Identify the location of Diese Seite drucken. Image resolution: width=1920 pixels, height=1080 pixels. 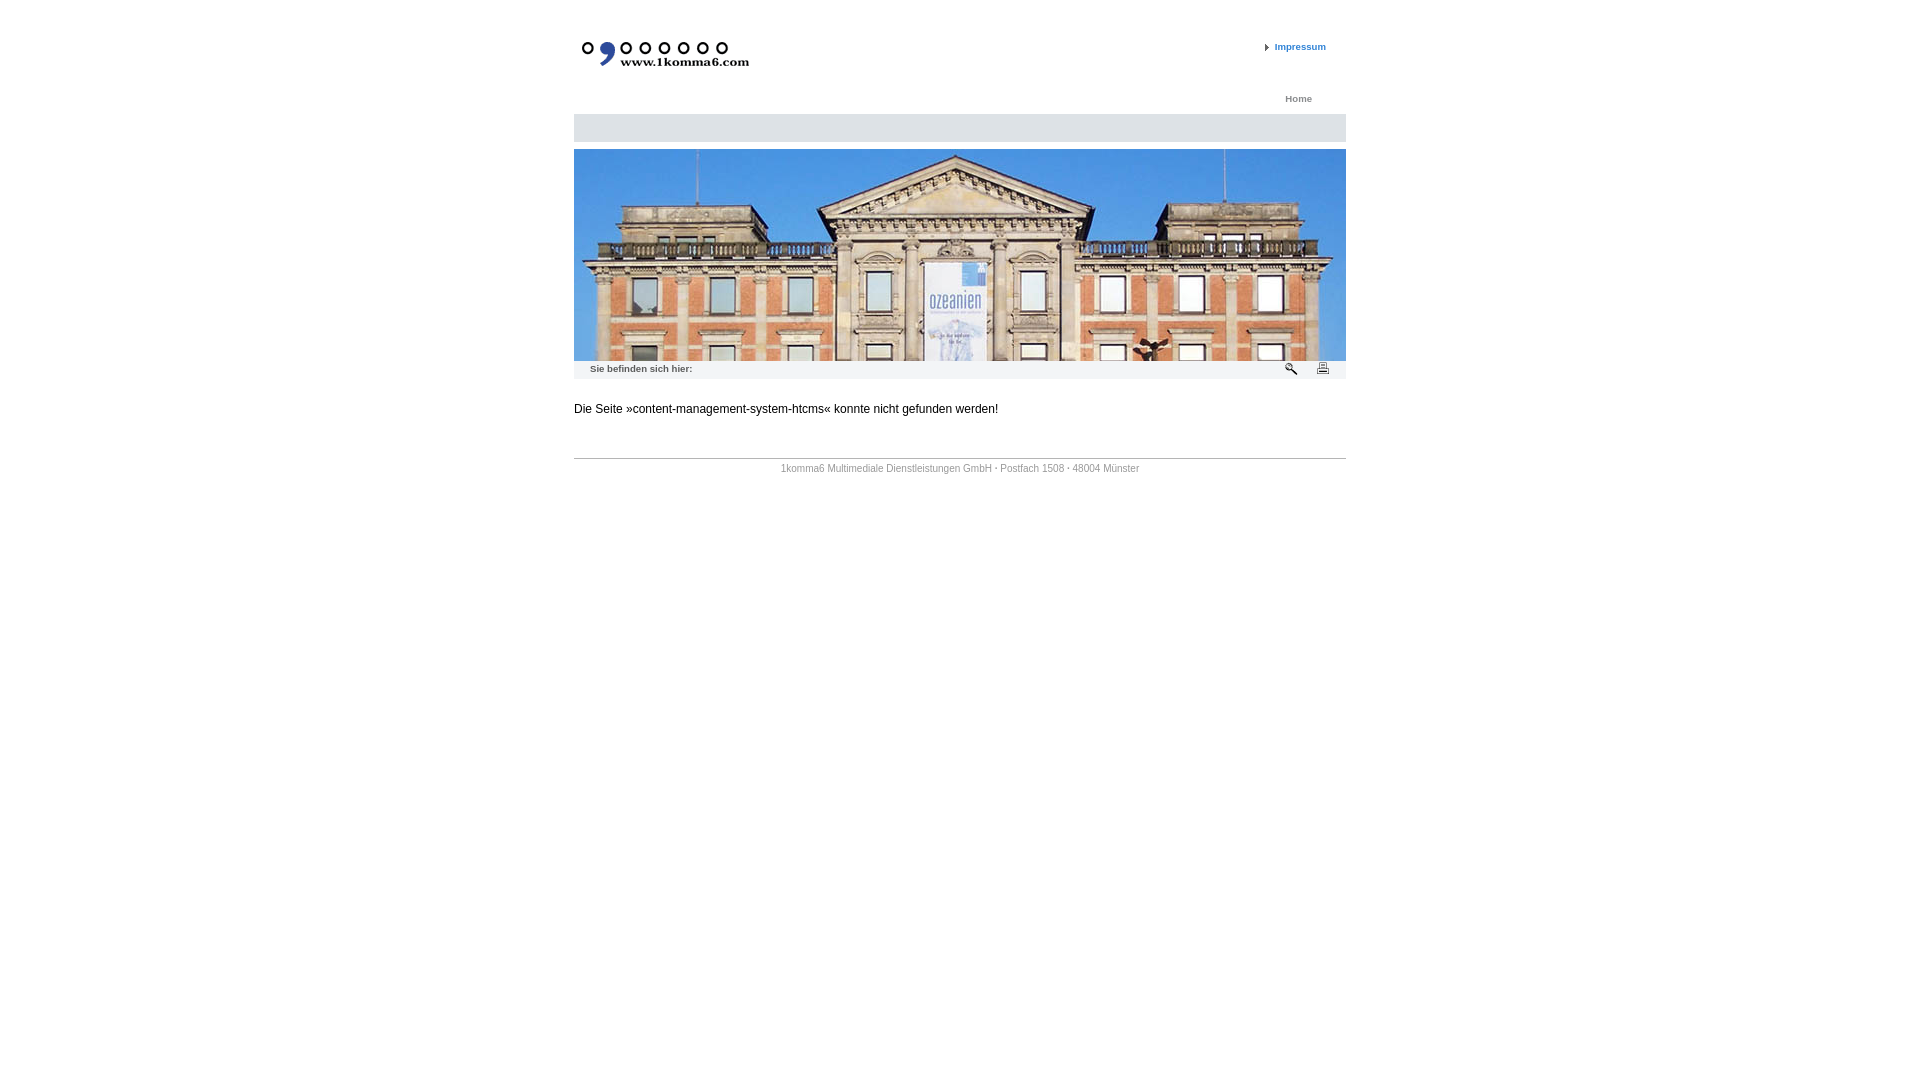
(1324, 370).